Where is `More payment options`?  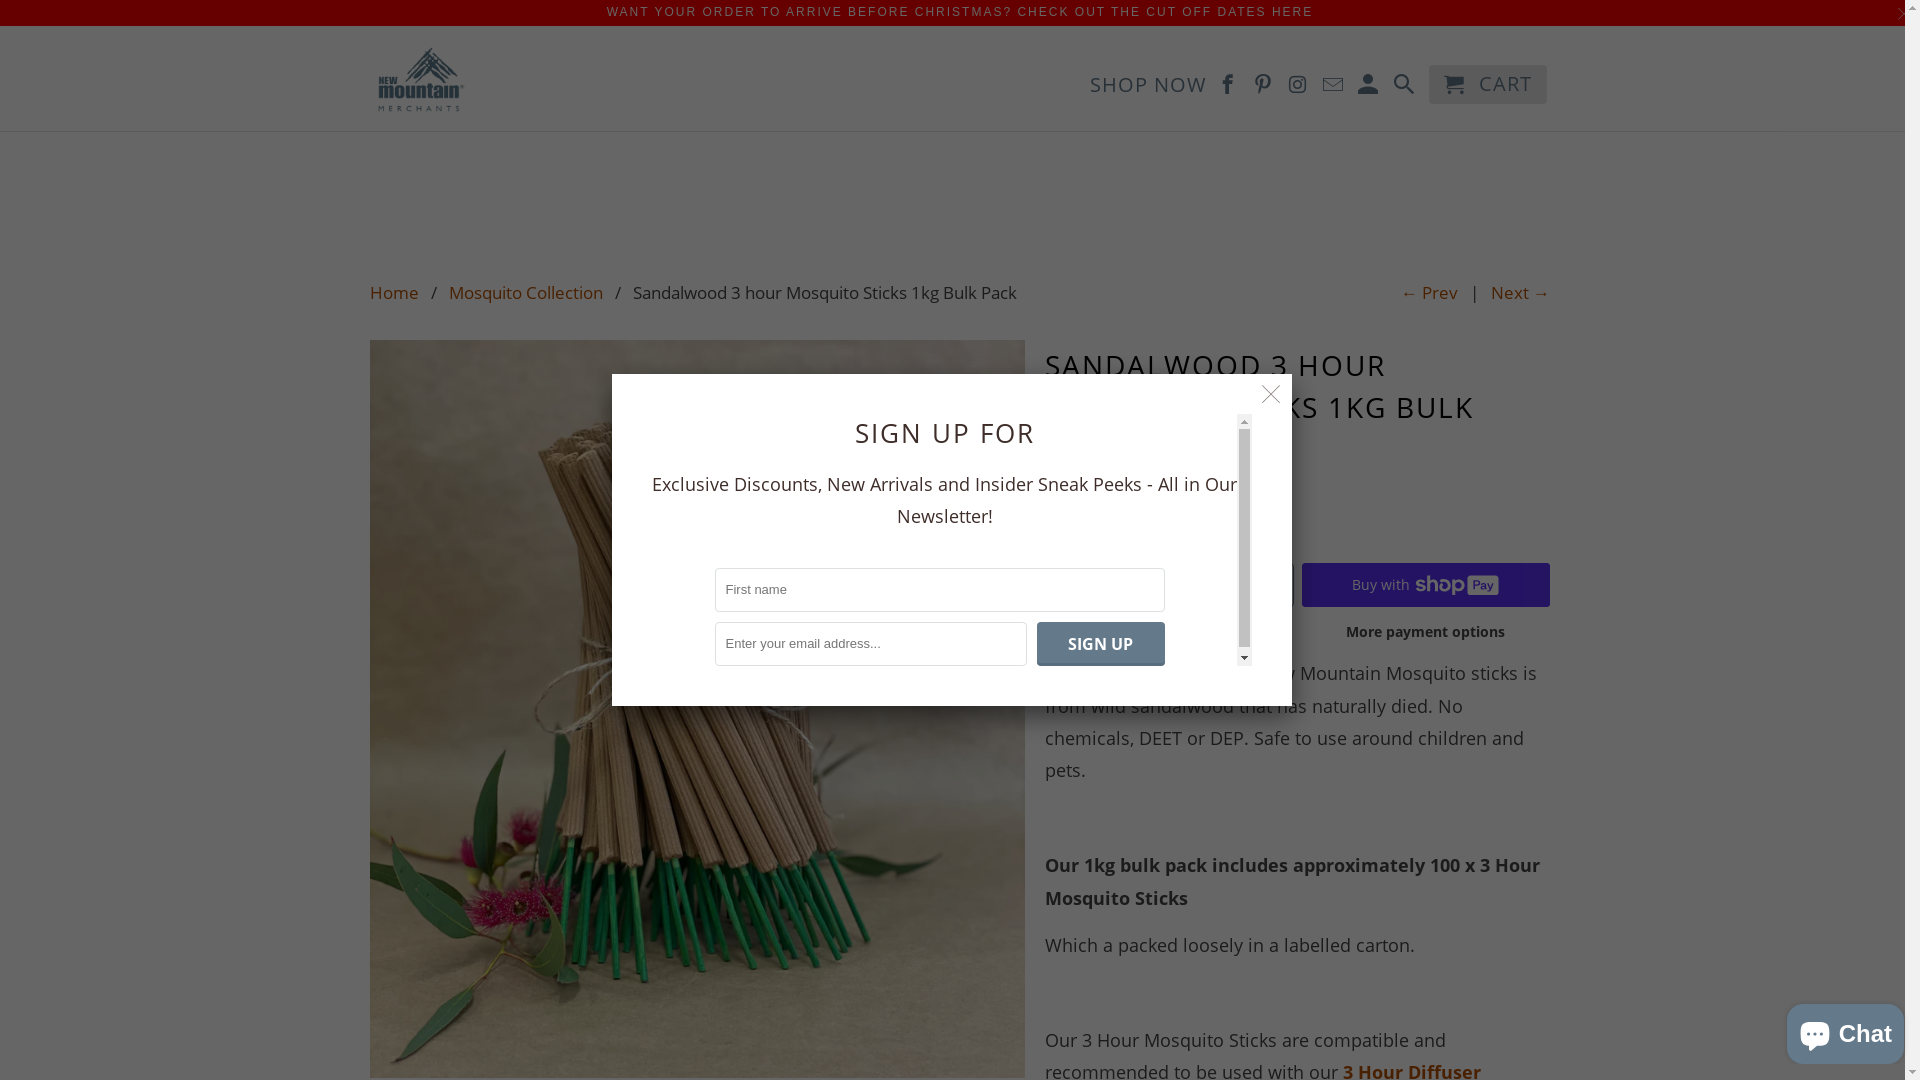 More payment options is located at coordinates (1426, 638).